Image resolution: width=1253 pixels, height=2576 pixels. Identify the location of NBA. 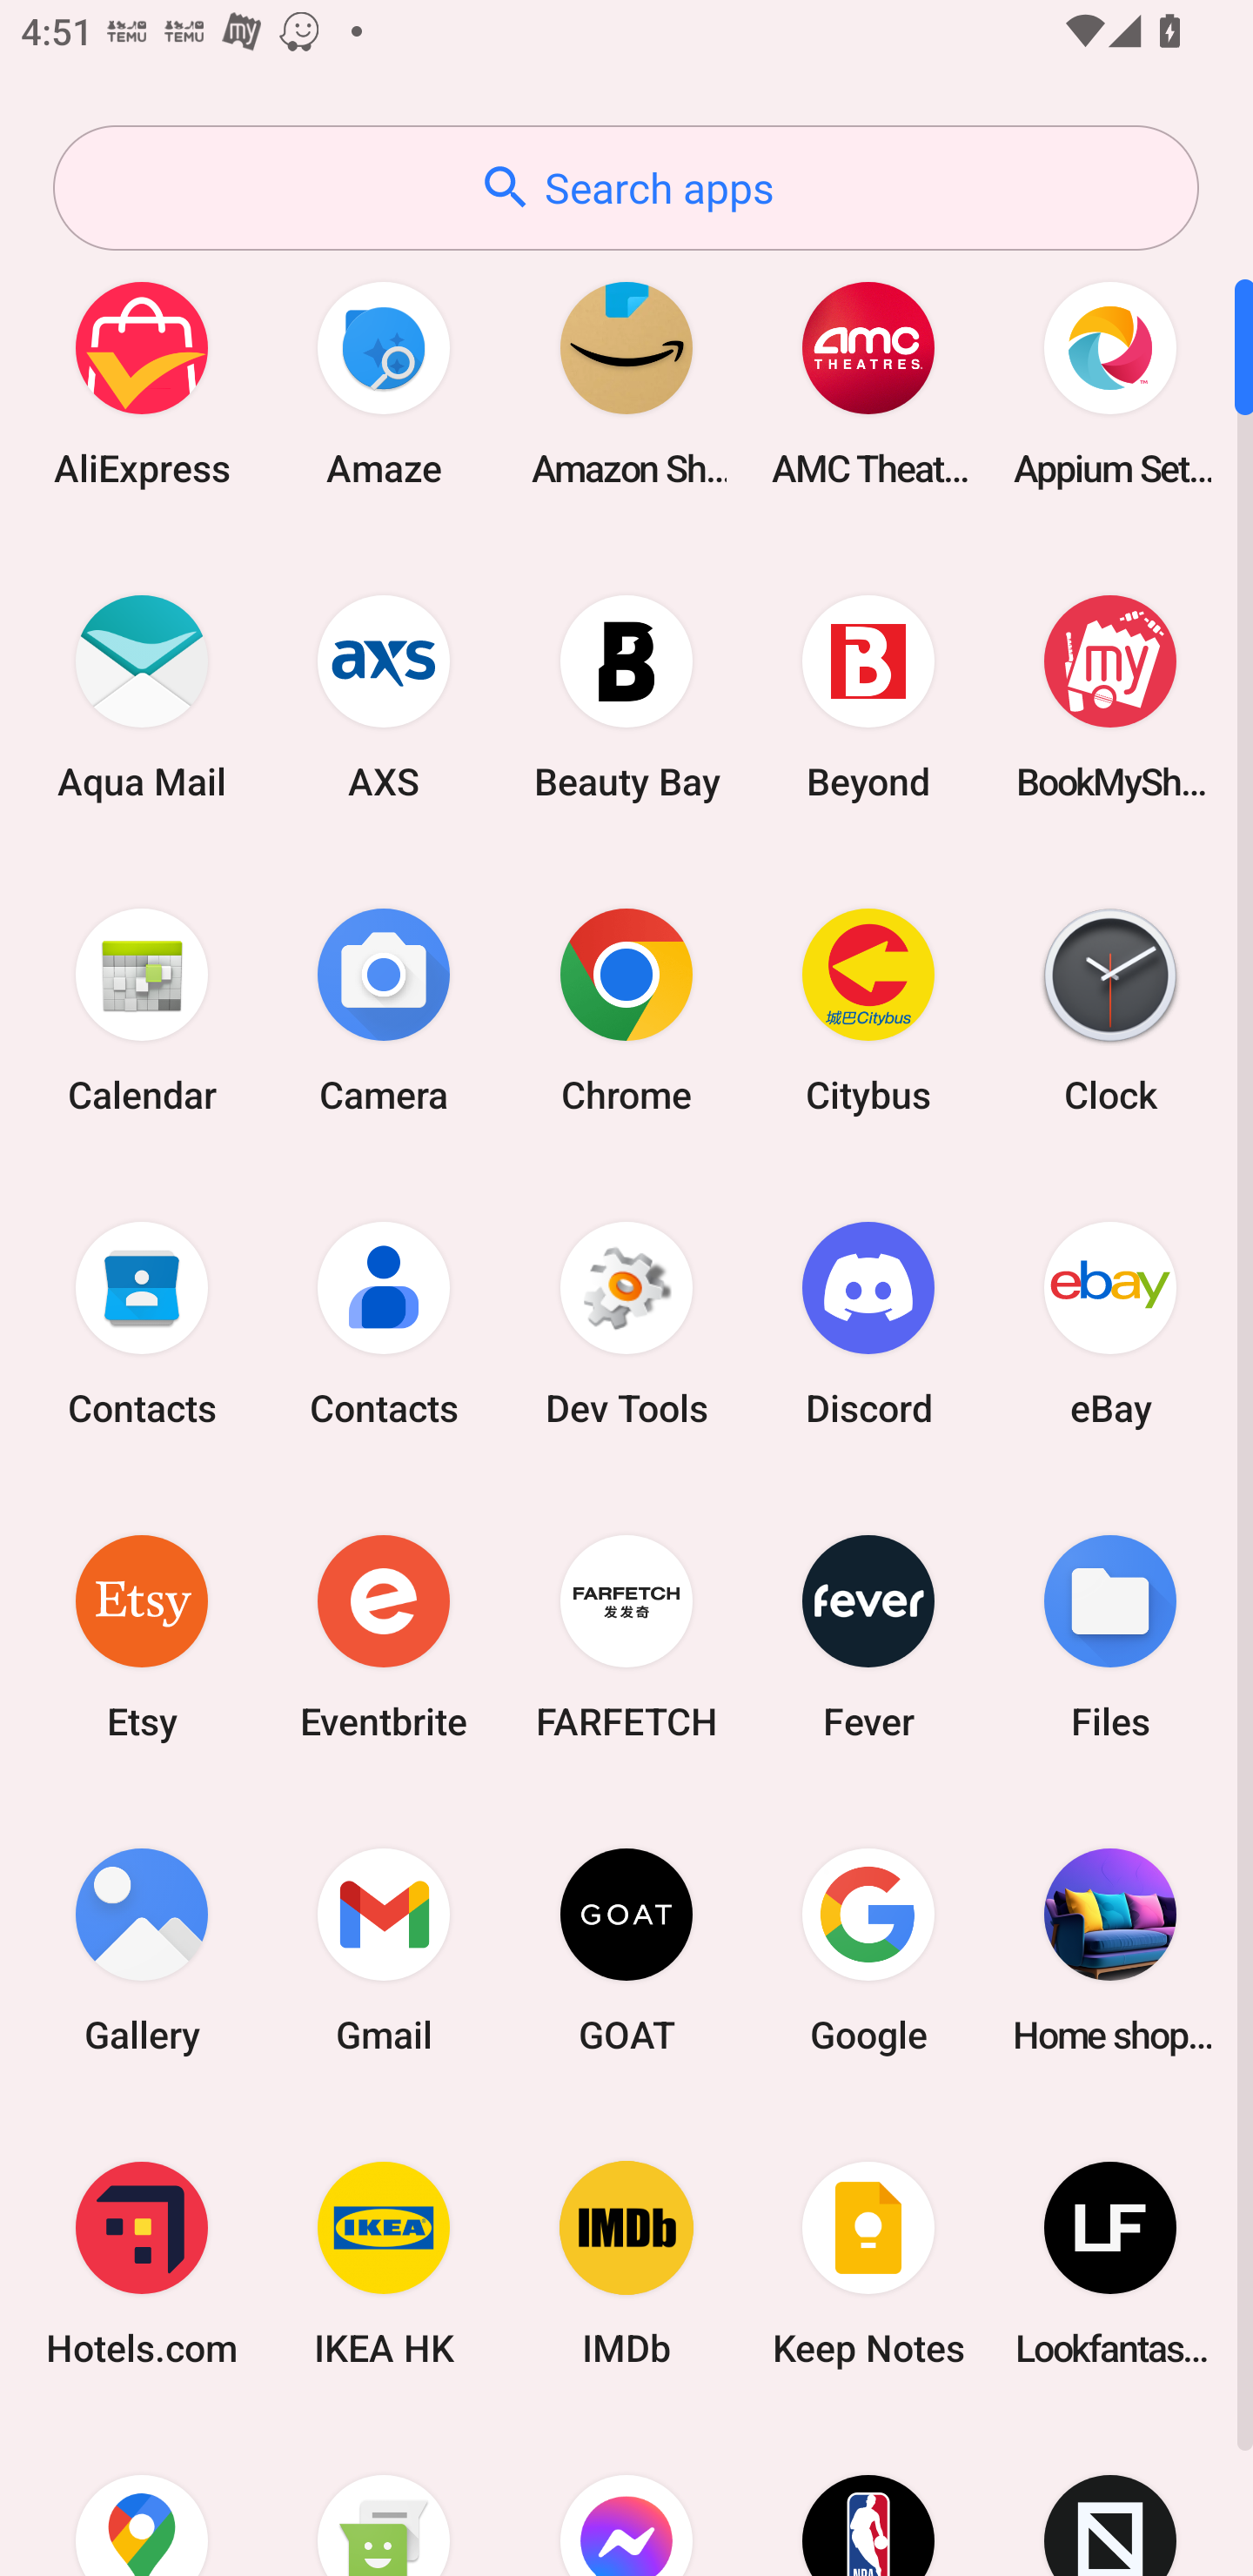
(868, 2499).